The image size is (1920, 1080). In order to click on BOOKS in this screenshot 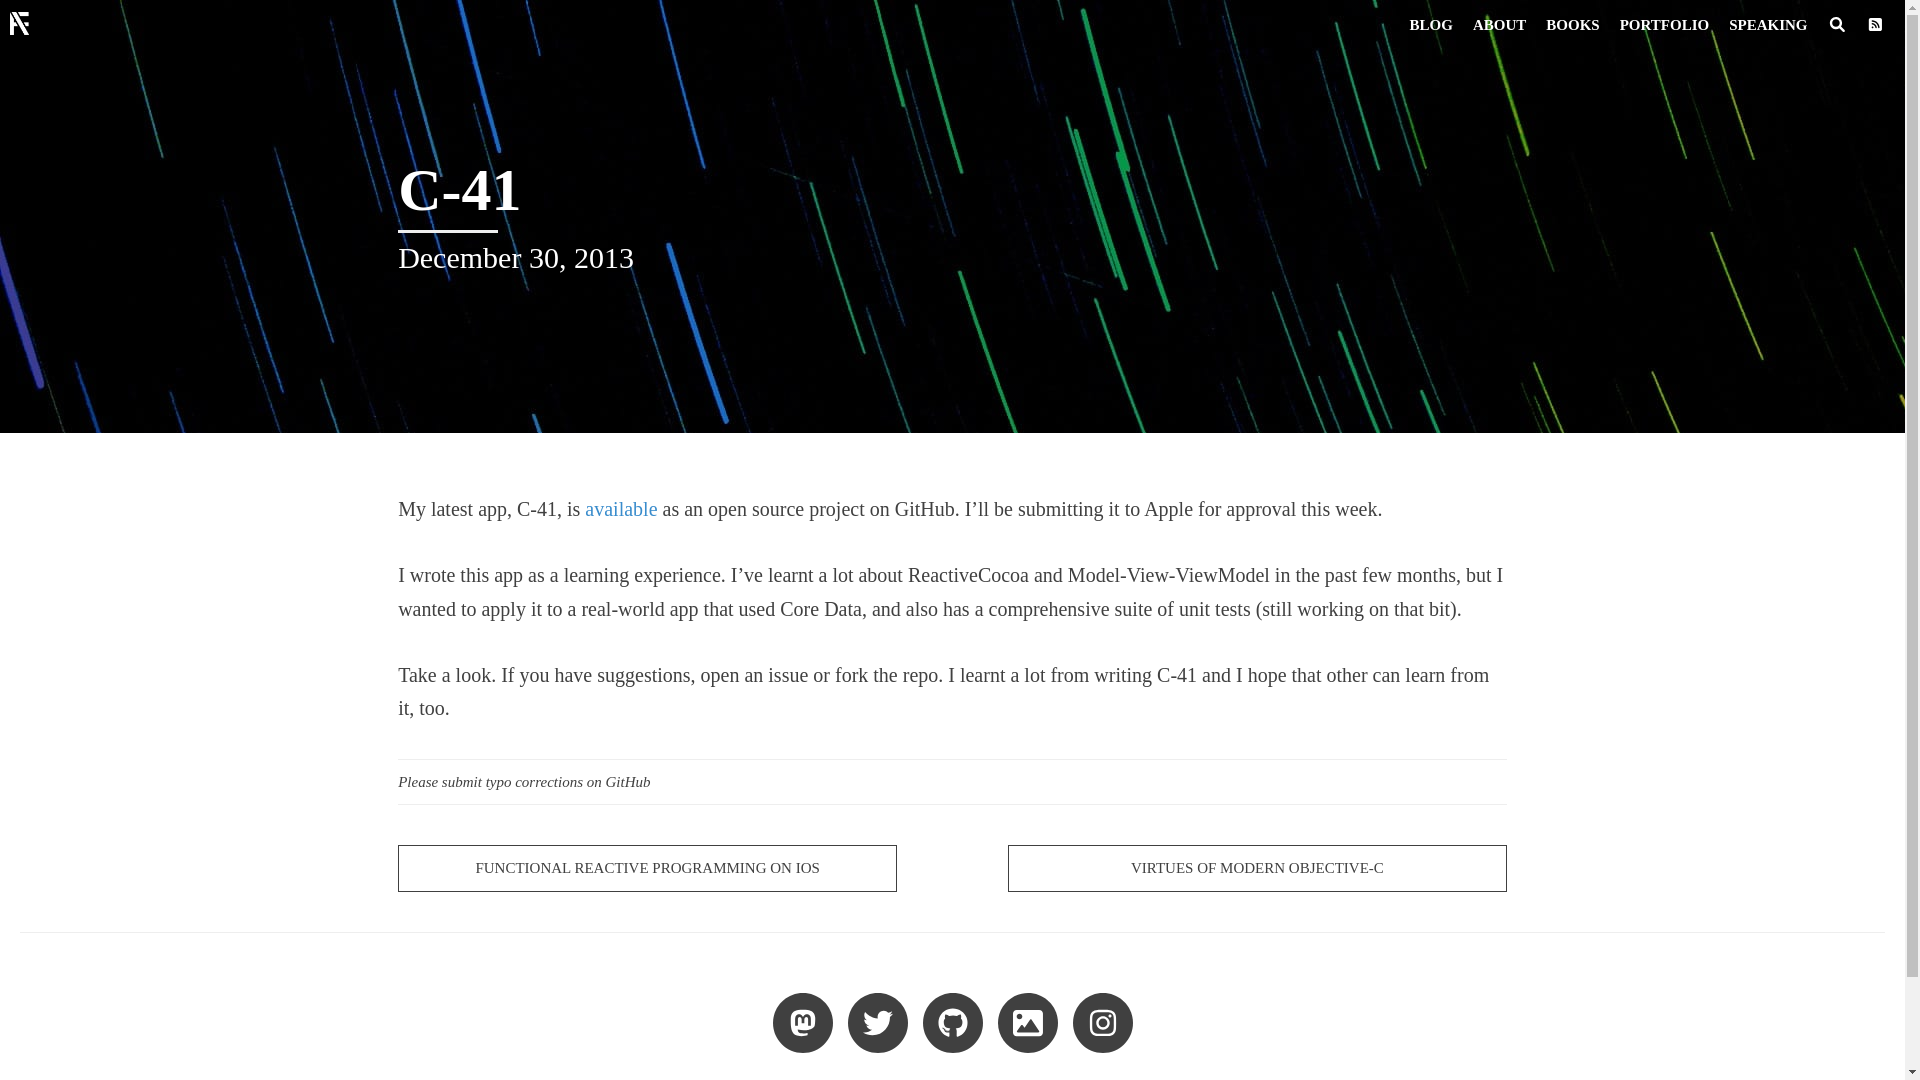, I will do `click(1572, 24)`.